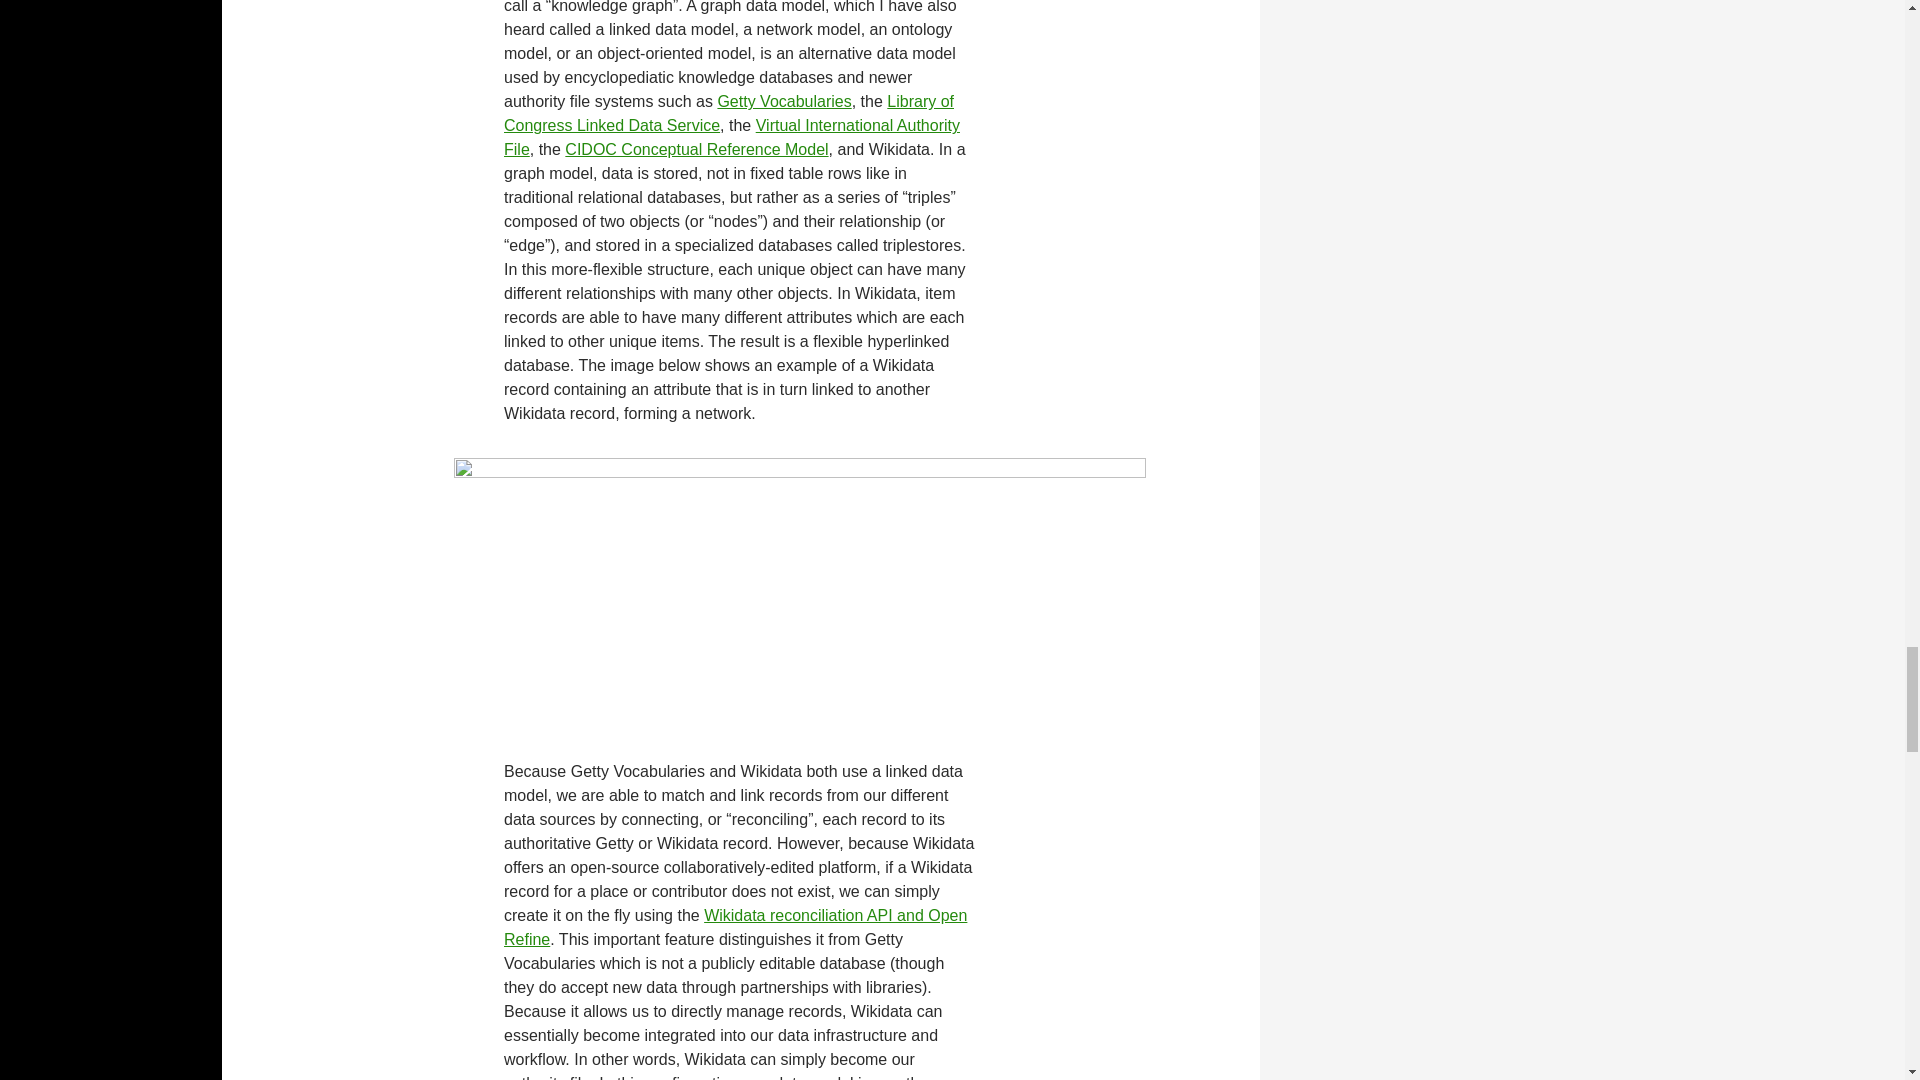 This screenshot has width=1920, height=1080. I want to click on Getty Vocabularies, so click(783, 101).